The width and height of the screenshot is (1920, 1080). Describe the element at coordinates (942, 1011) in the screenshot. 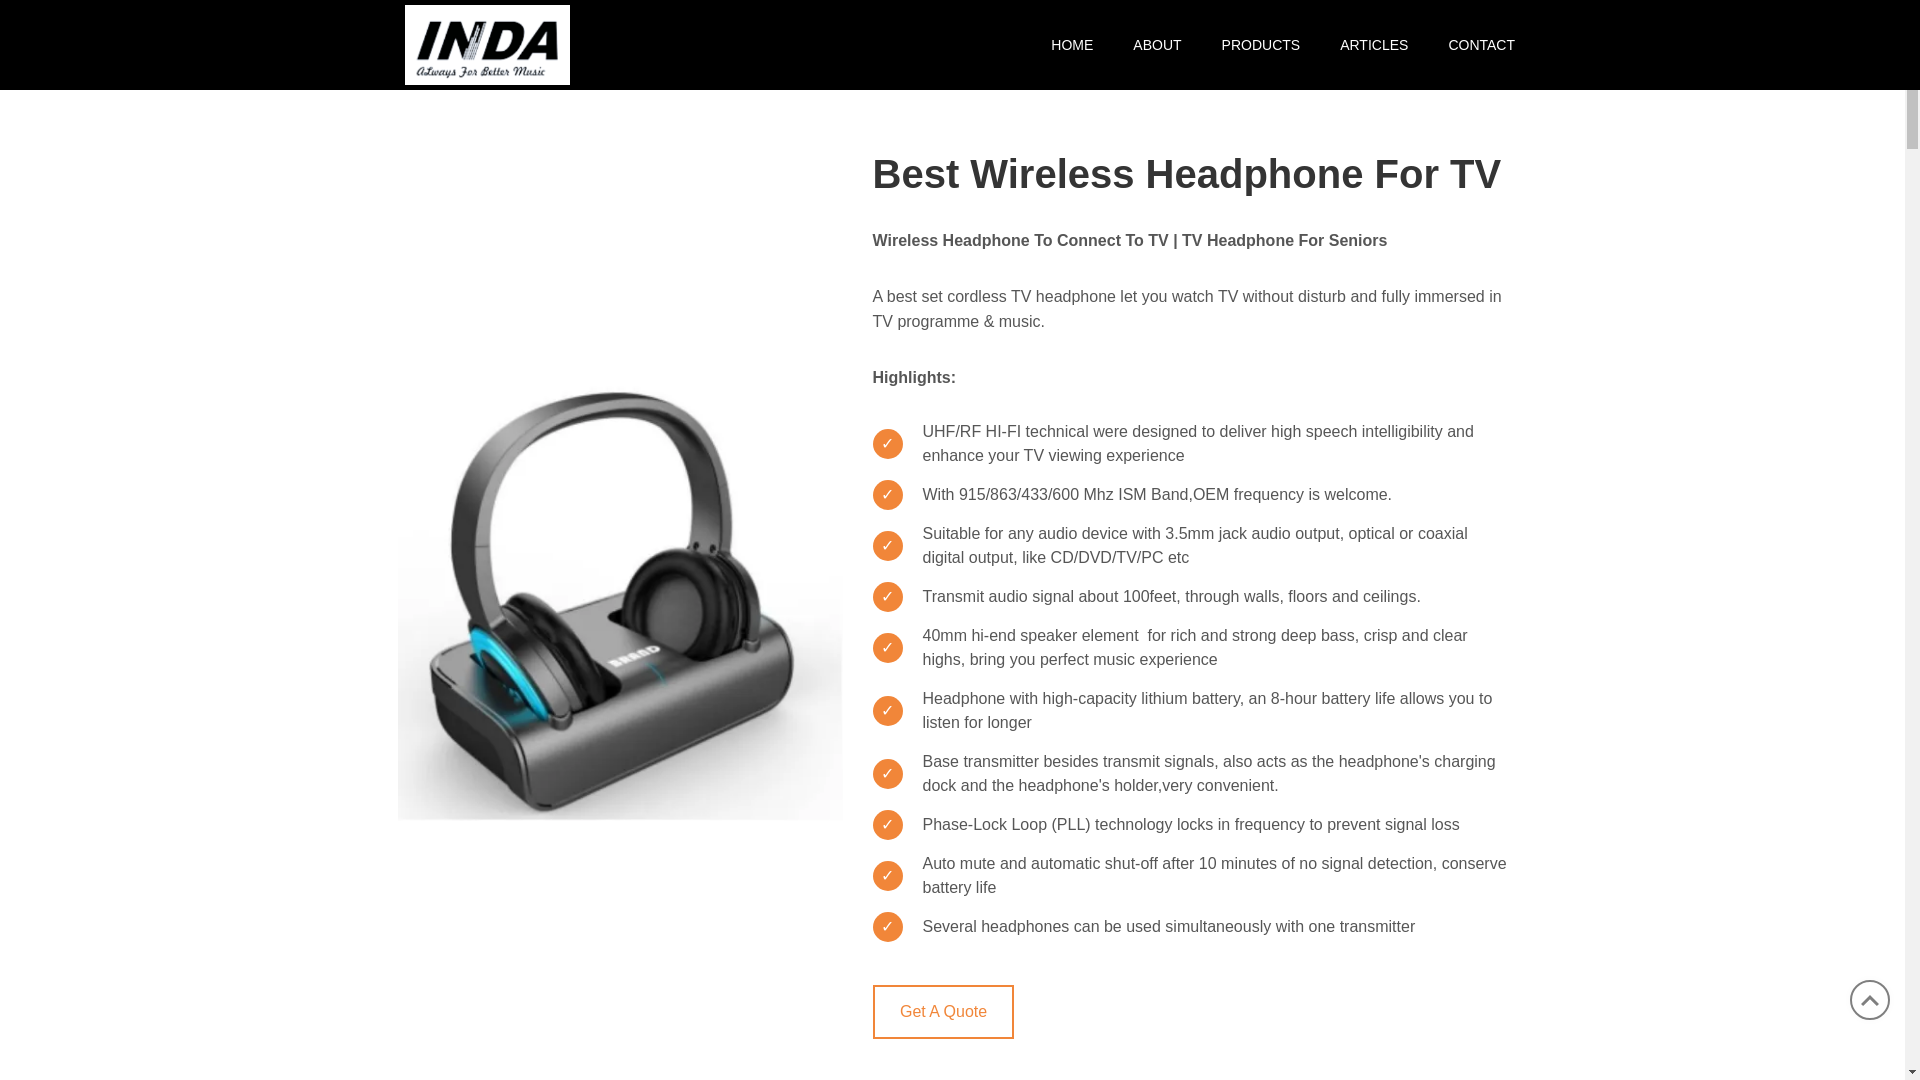

I see `Get A Quote` at that location.